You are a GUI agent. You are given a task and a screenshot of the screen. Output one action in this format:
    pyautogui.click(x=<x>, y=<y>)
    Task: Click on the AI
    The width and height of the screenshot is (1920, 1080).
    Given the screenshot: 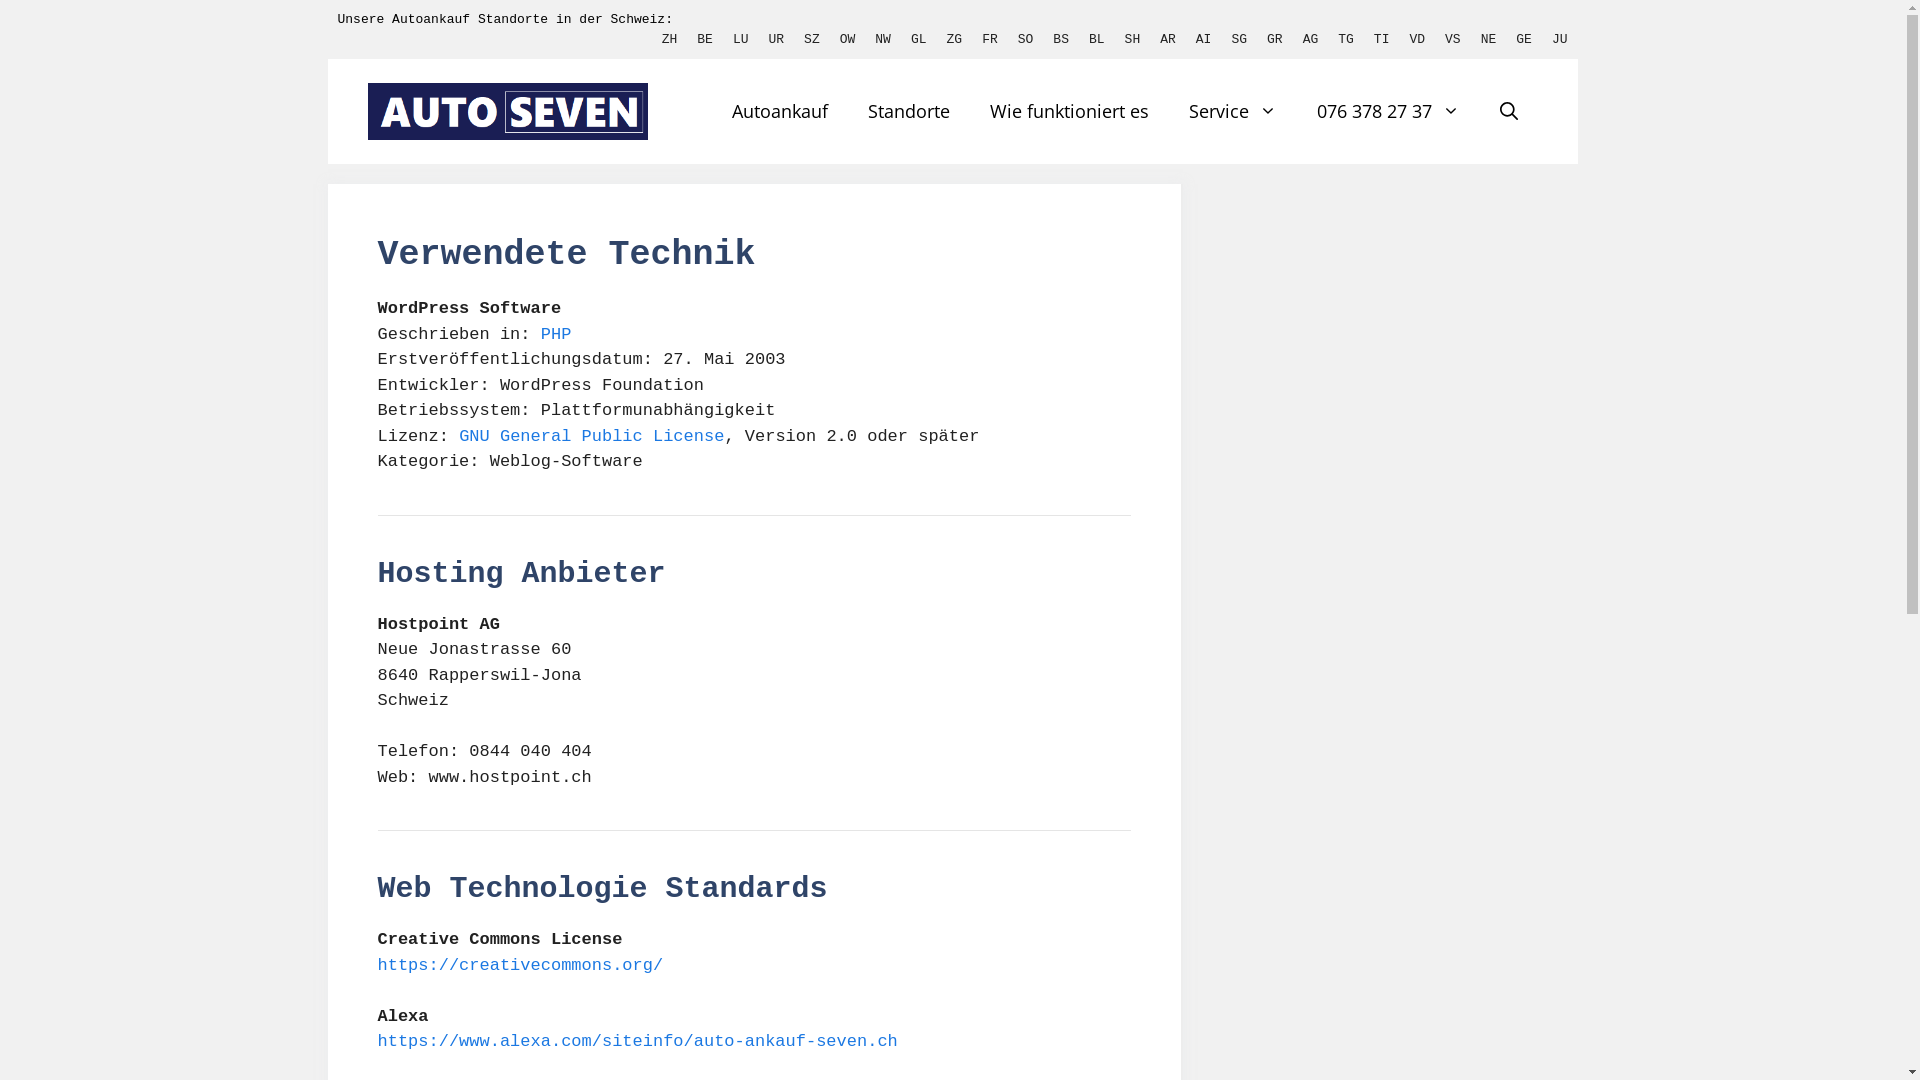 What is the action you would take?
    pyautogui.click(x=1204, y=40)
    